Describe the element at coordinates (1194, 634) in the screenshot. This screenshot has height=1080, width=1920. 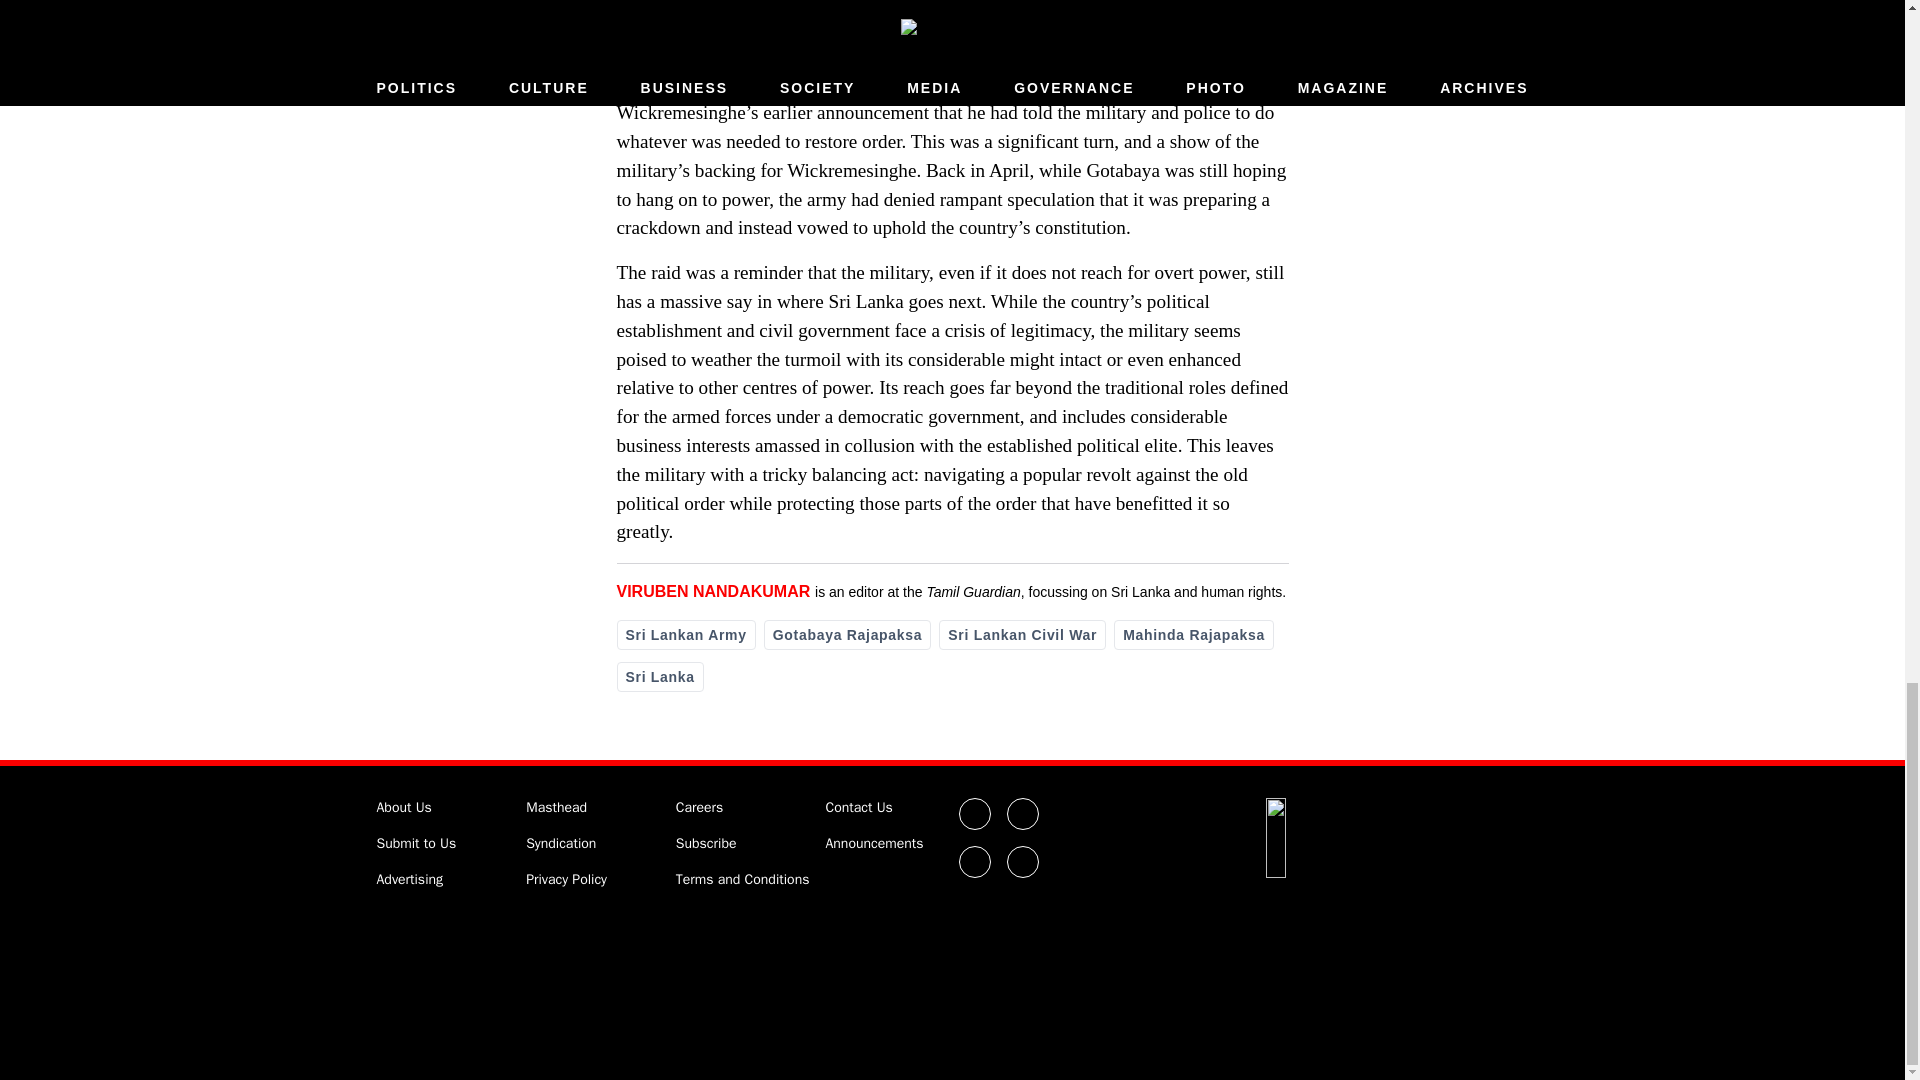
I see `Mahinda Rajapaksa` at that location.